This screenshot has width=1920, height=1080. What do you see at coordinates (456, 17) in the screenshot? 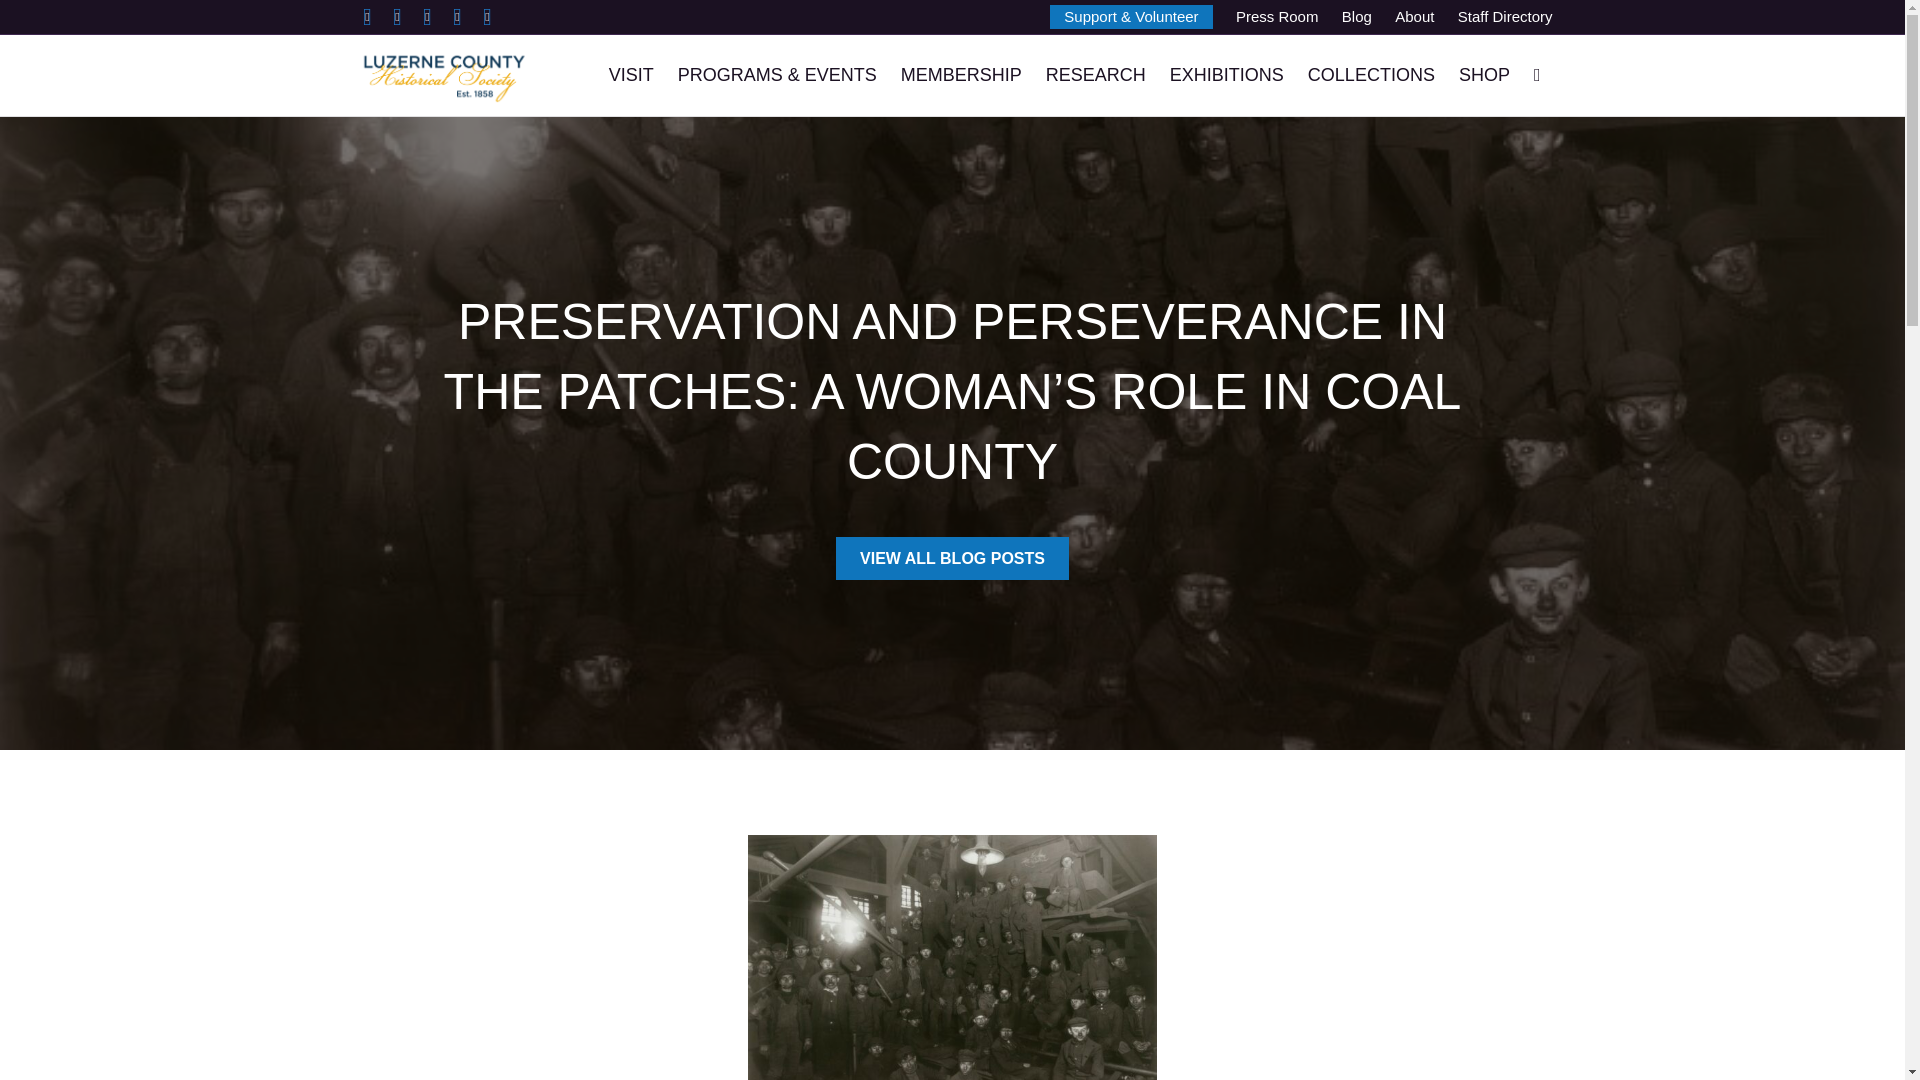
I see `Instagram` at bounding box center [456, 17].